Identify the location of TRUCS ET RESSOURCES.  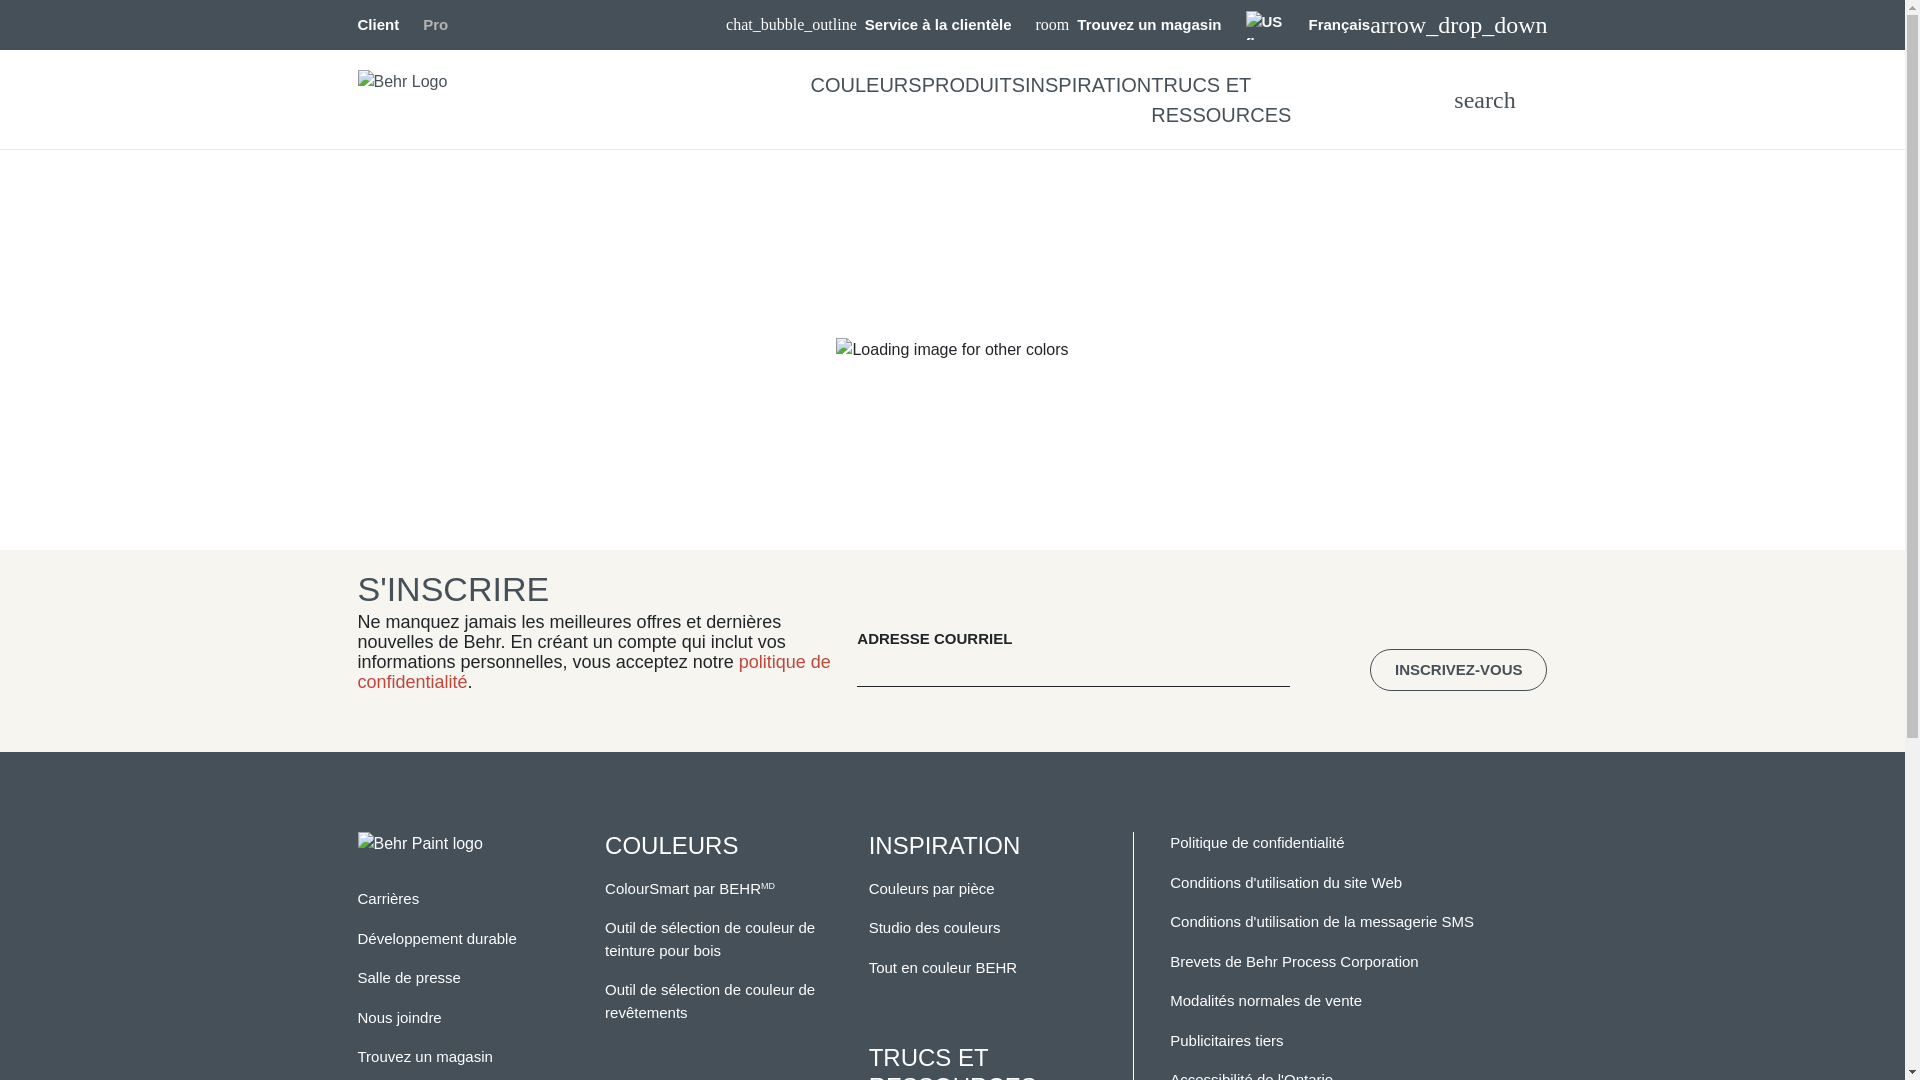
(1221, 100).